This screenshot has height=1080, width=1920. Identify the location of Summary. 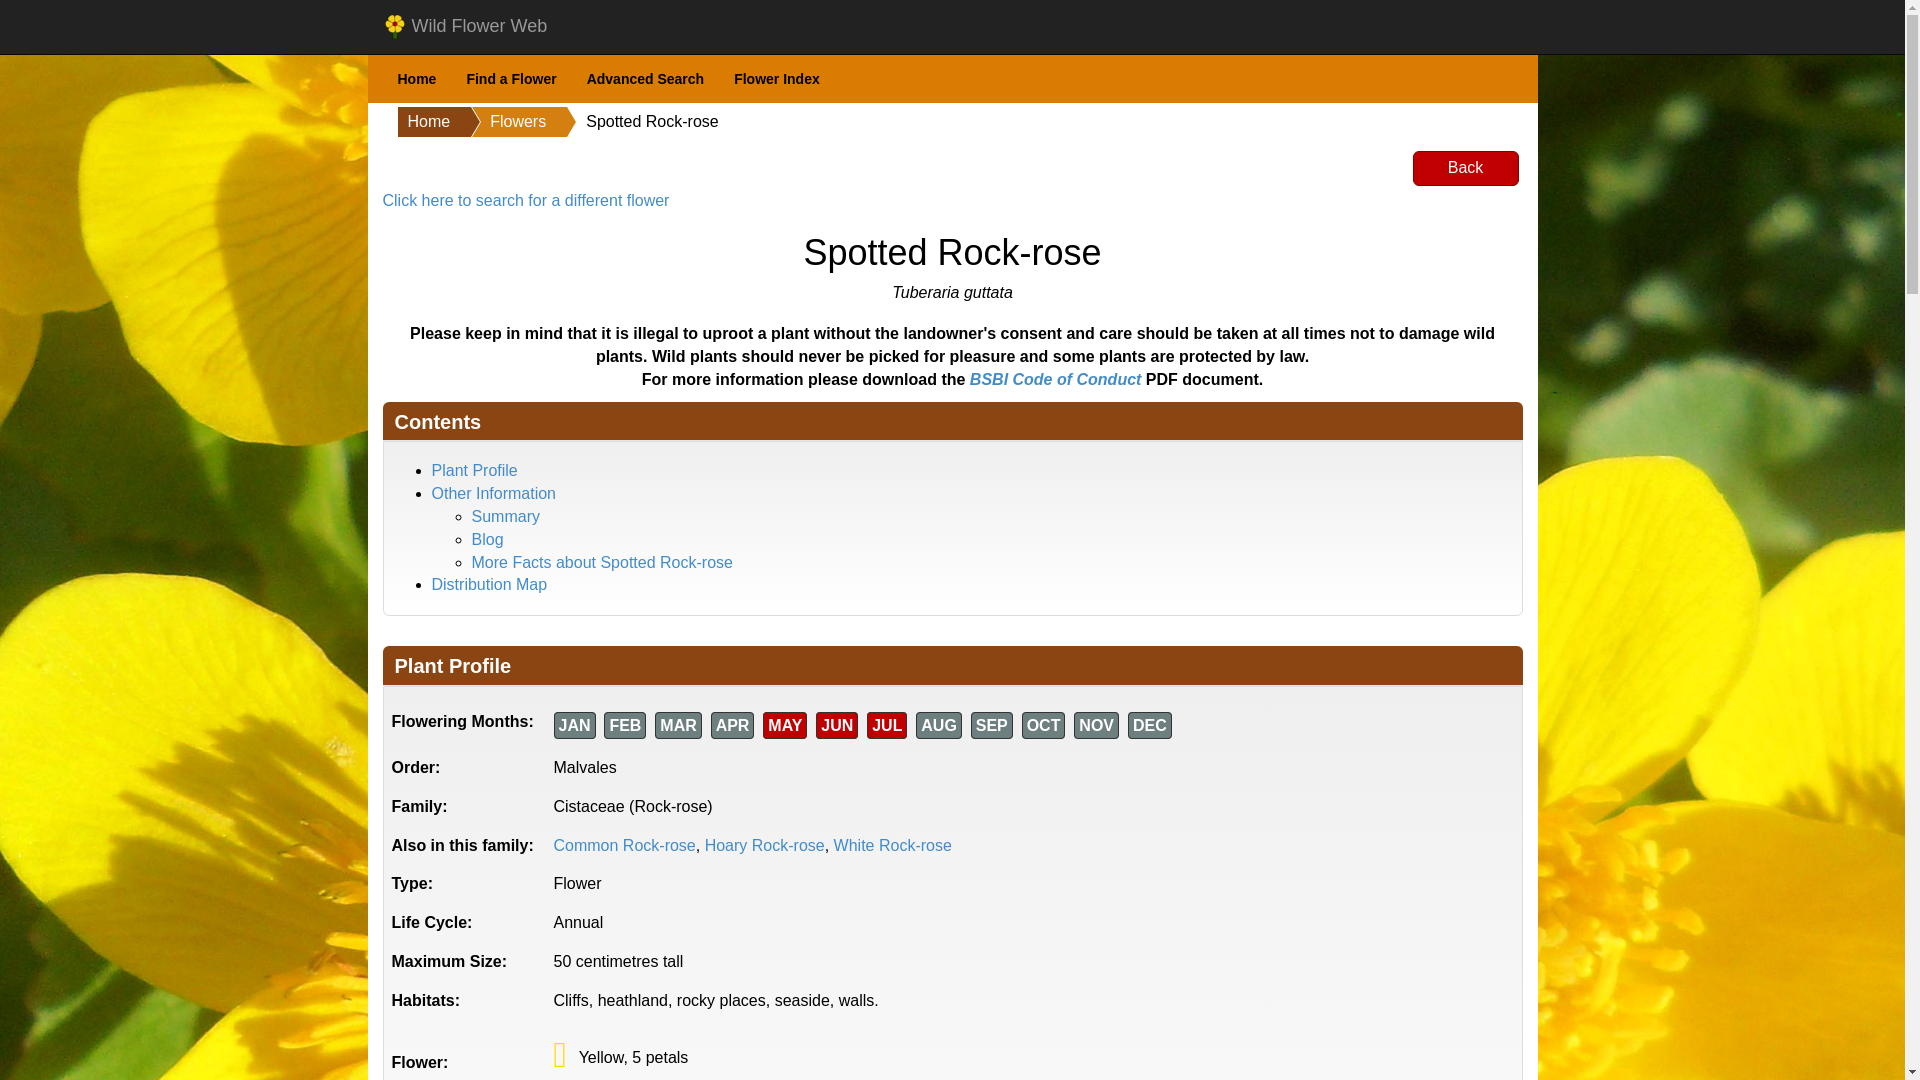
(506, 516).